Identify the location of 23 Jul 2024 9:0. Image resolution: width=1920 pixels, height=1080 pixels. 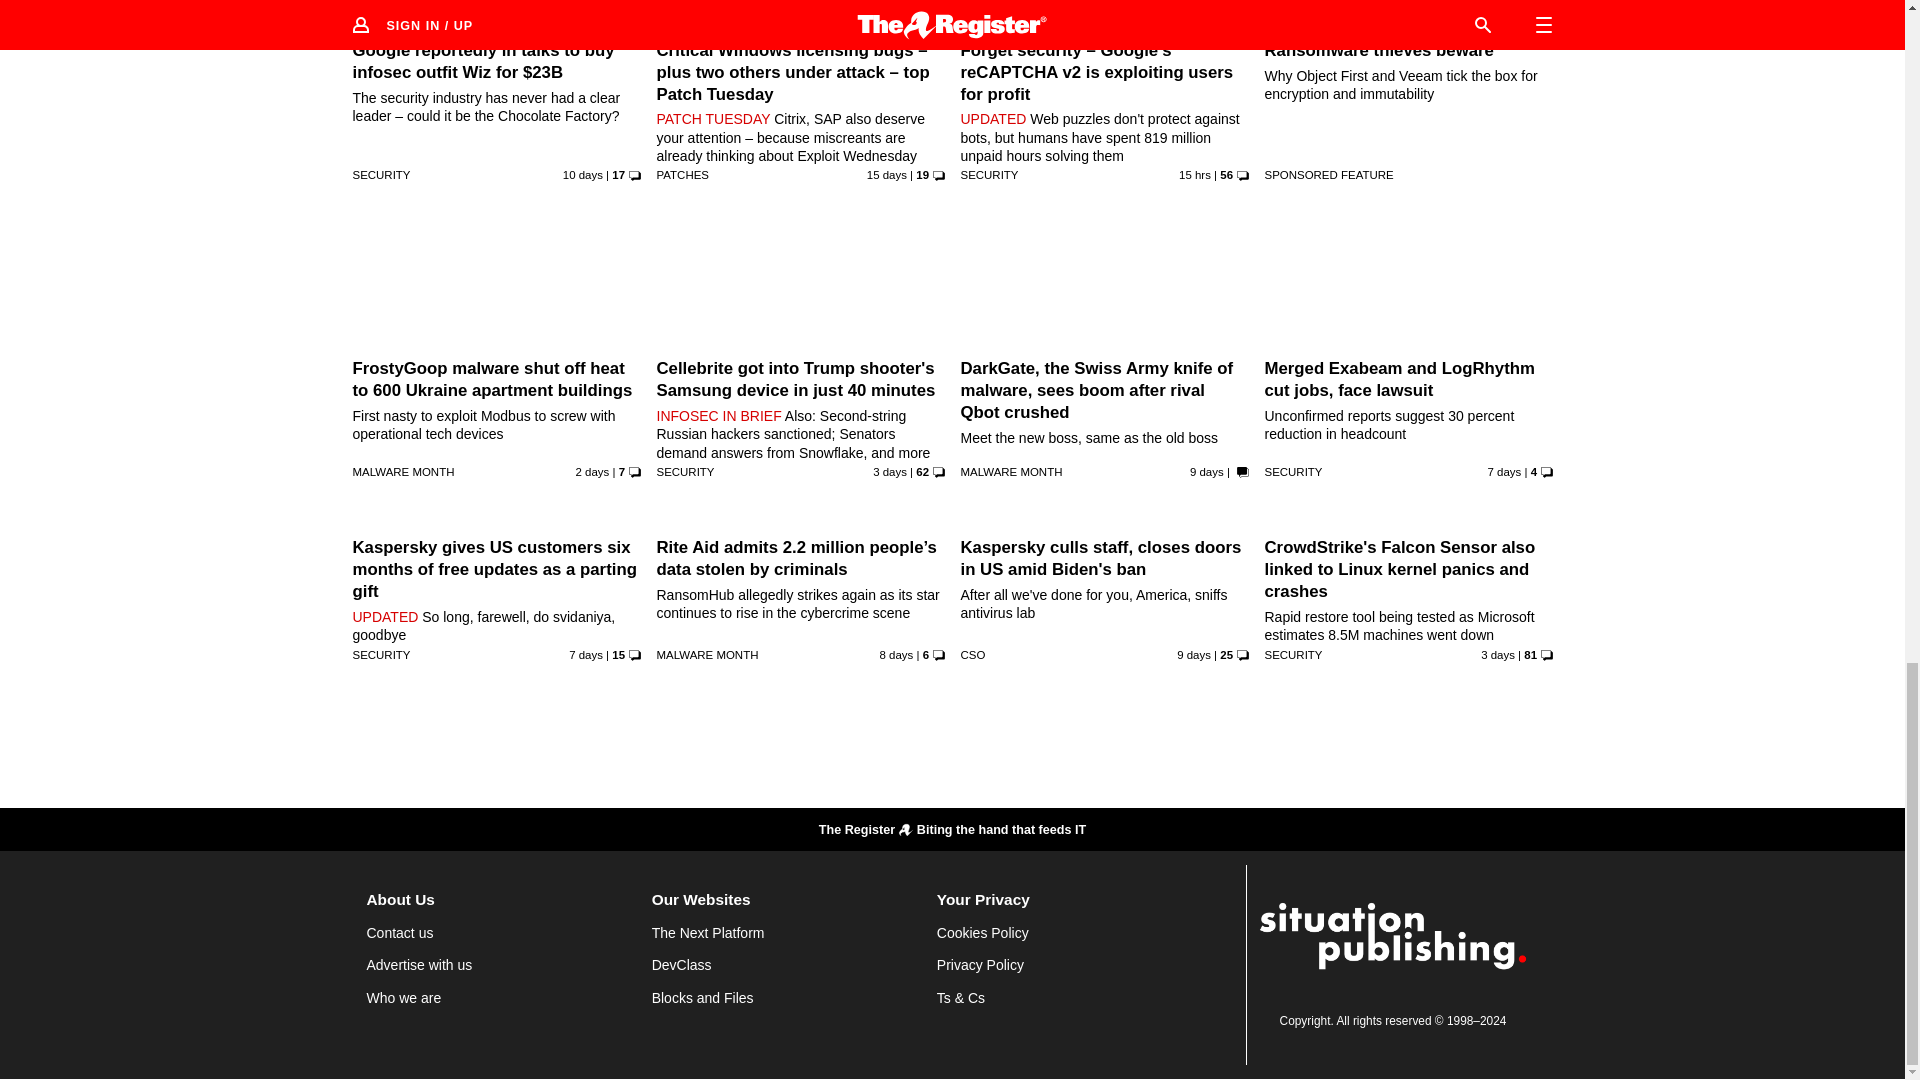
(593, 472).